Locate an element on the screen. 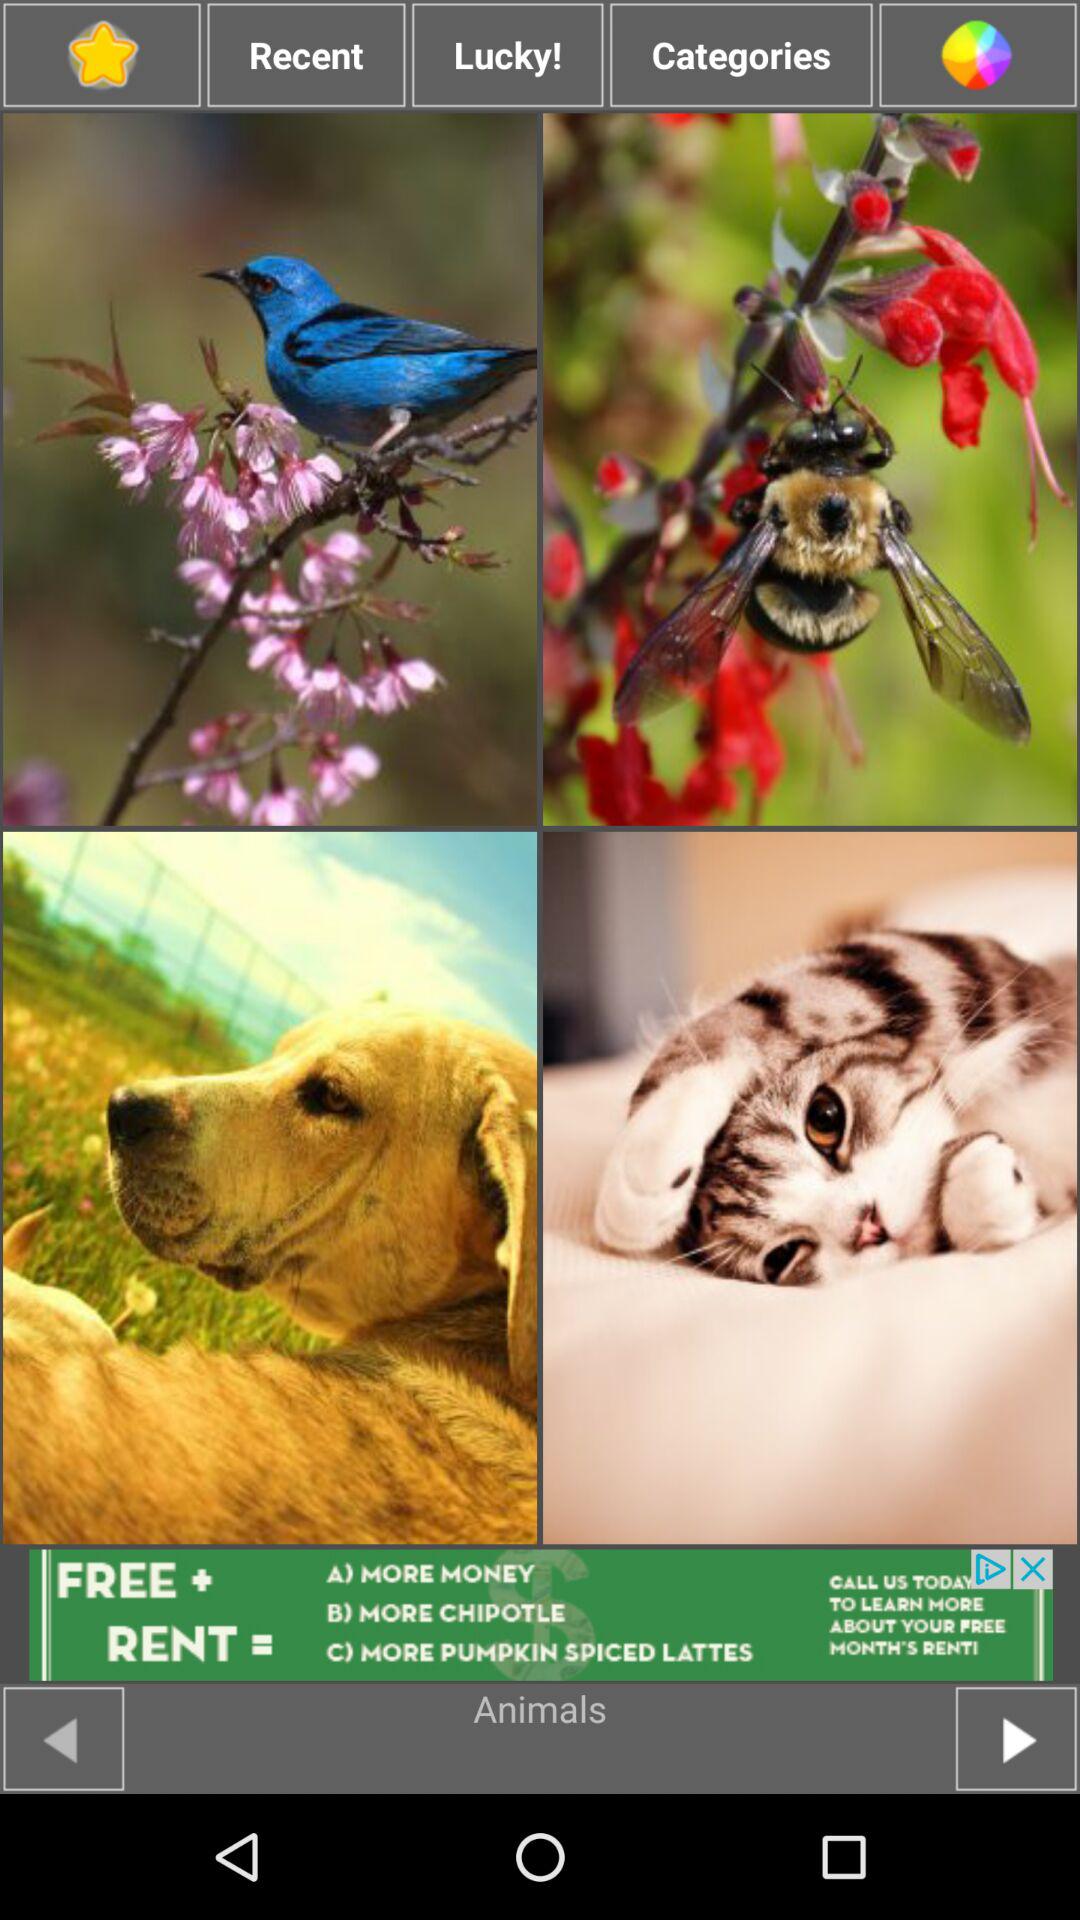 The width and height of the screenshot is (1080, 1920). toggle autoplay option is located at coordinates (1016, 1738).